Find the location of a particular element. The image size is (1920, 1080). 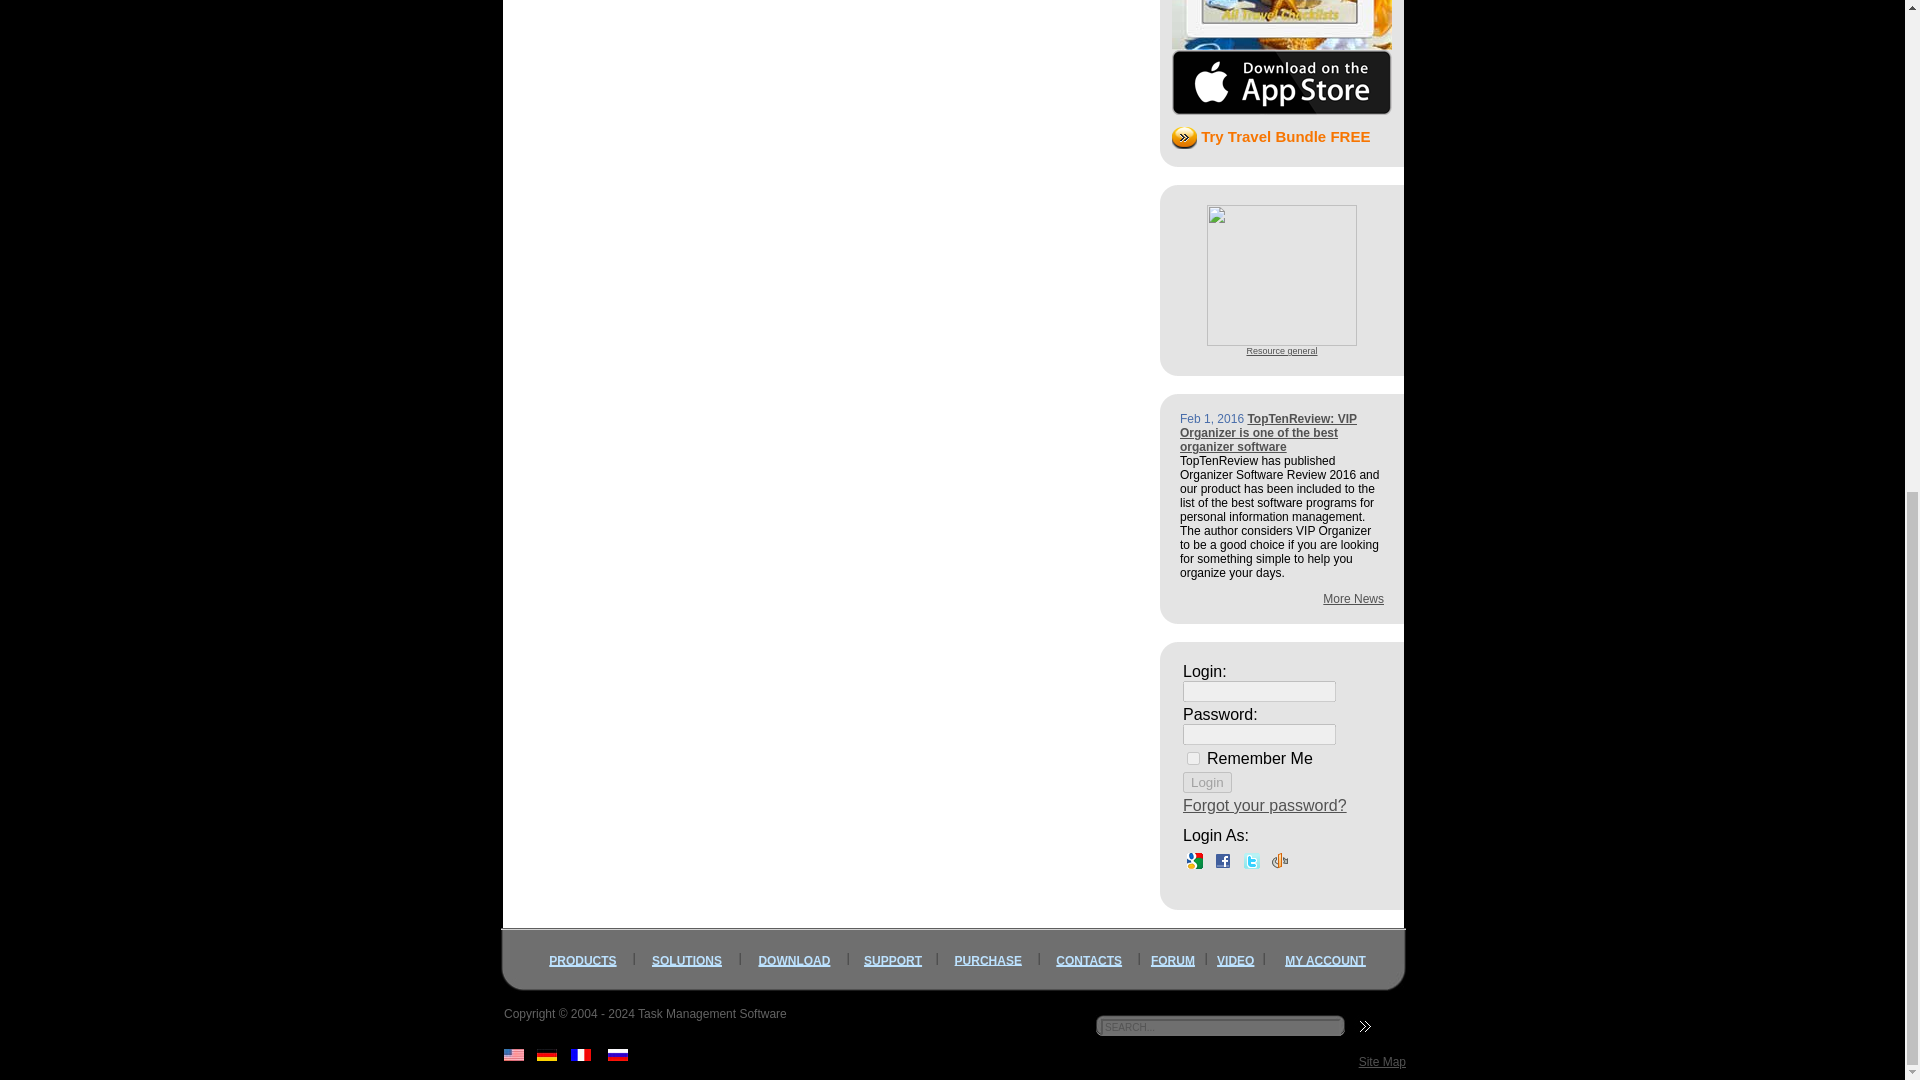

More News is located at coordinates (1353, 598).